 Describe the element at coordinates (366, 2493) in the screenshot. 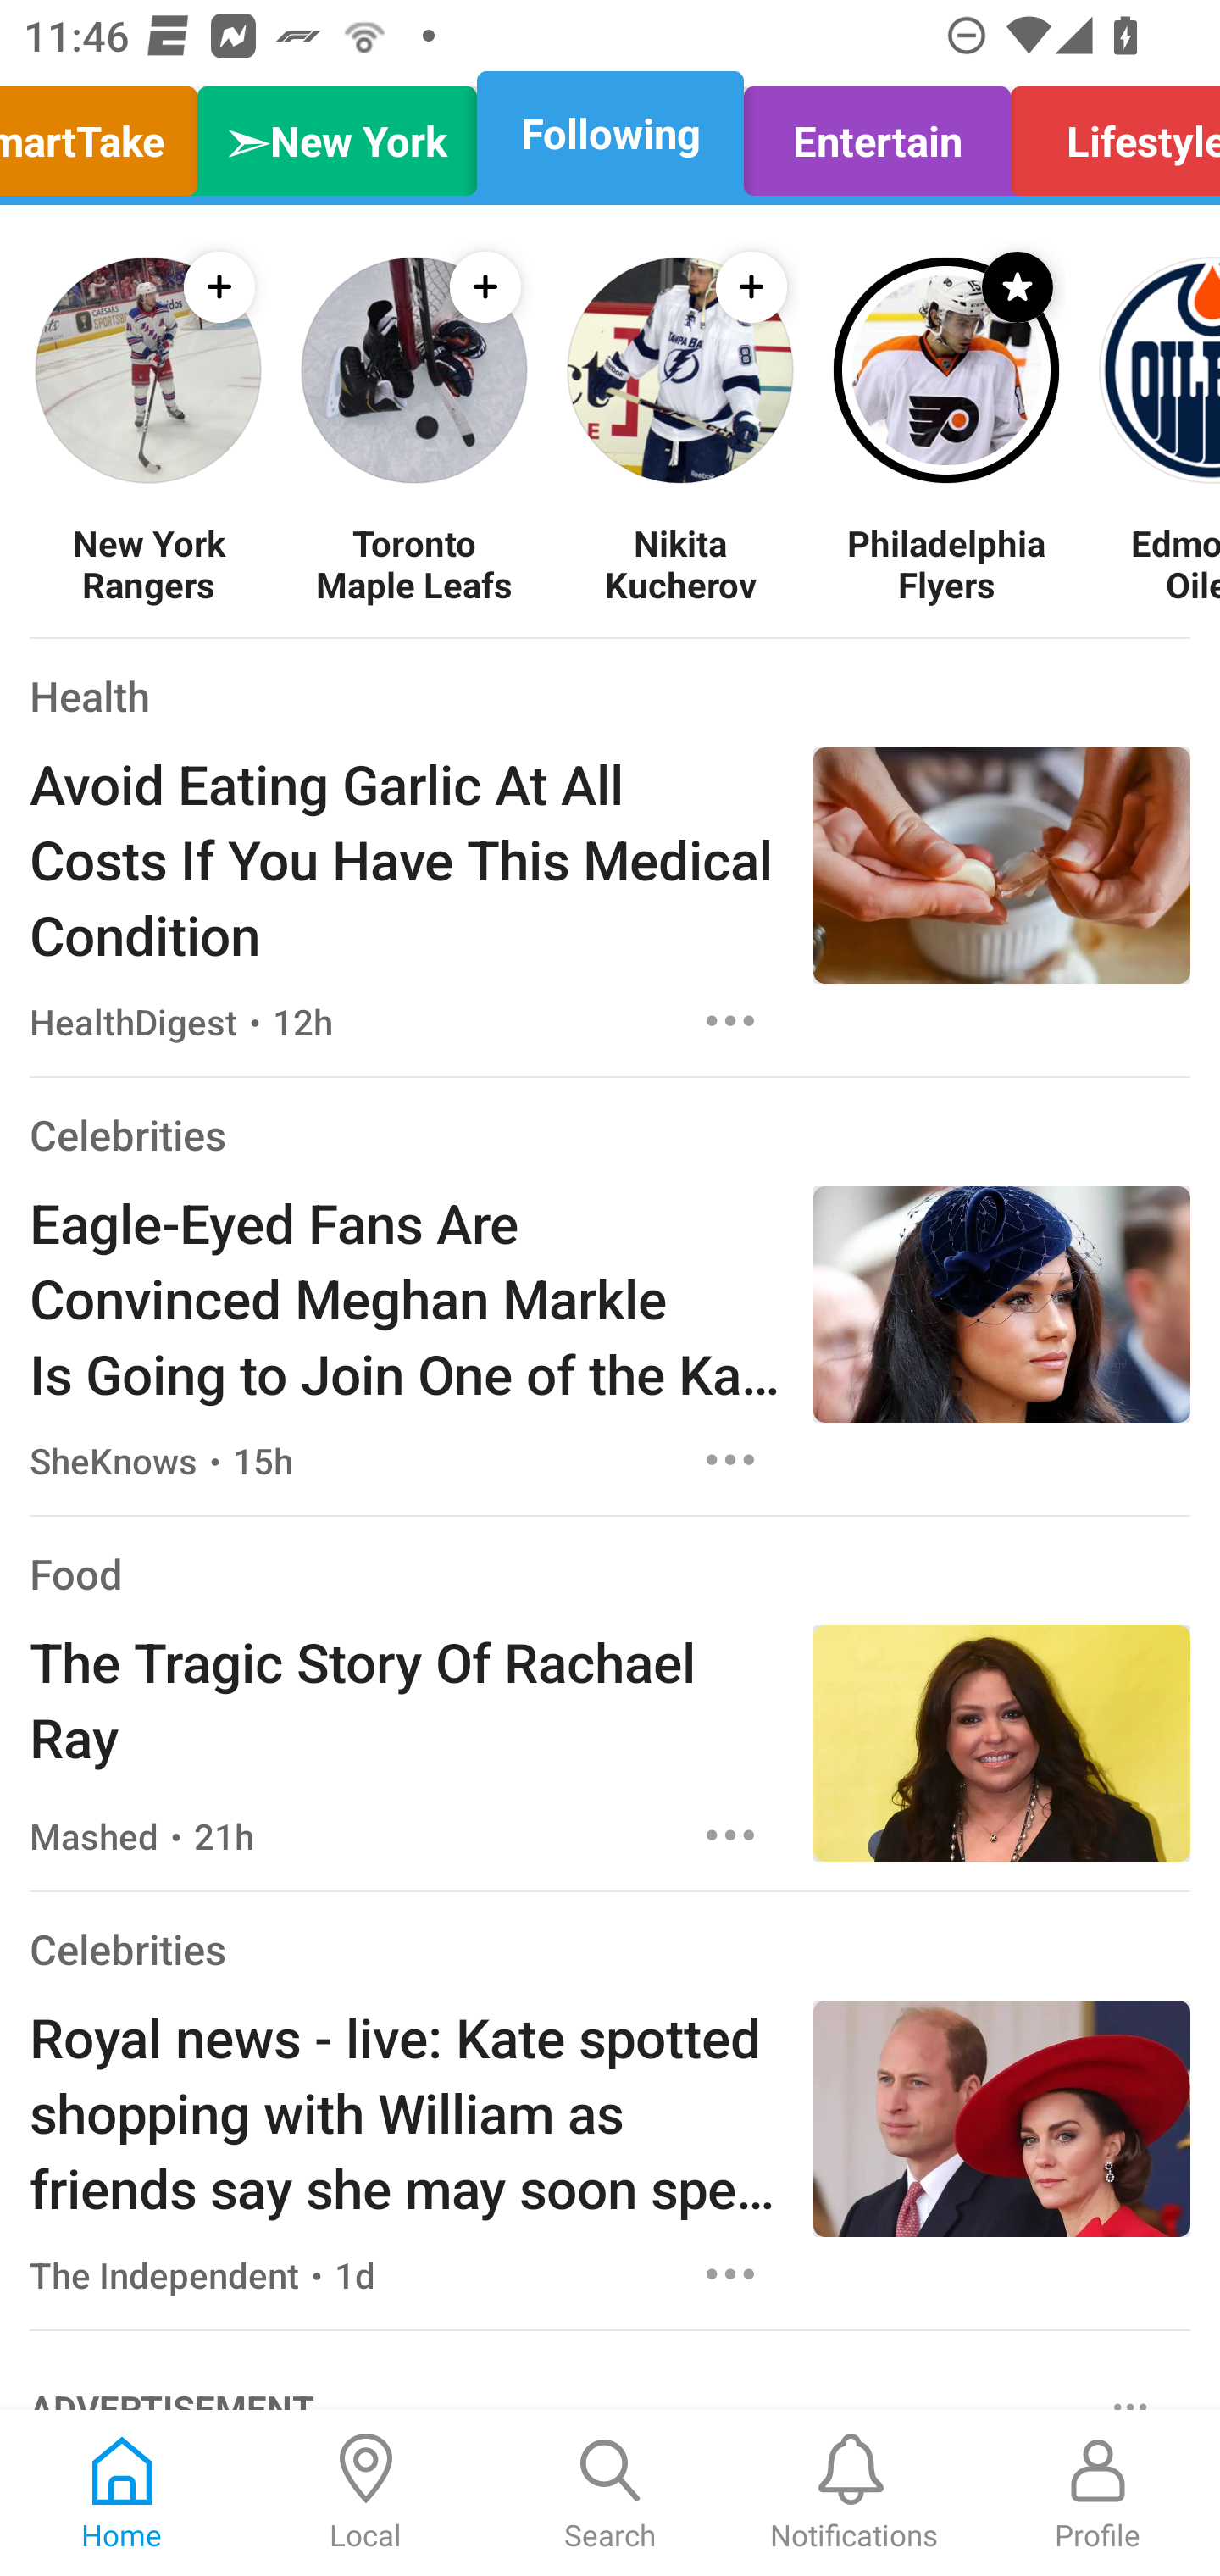

I see `Local` at that location.